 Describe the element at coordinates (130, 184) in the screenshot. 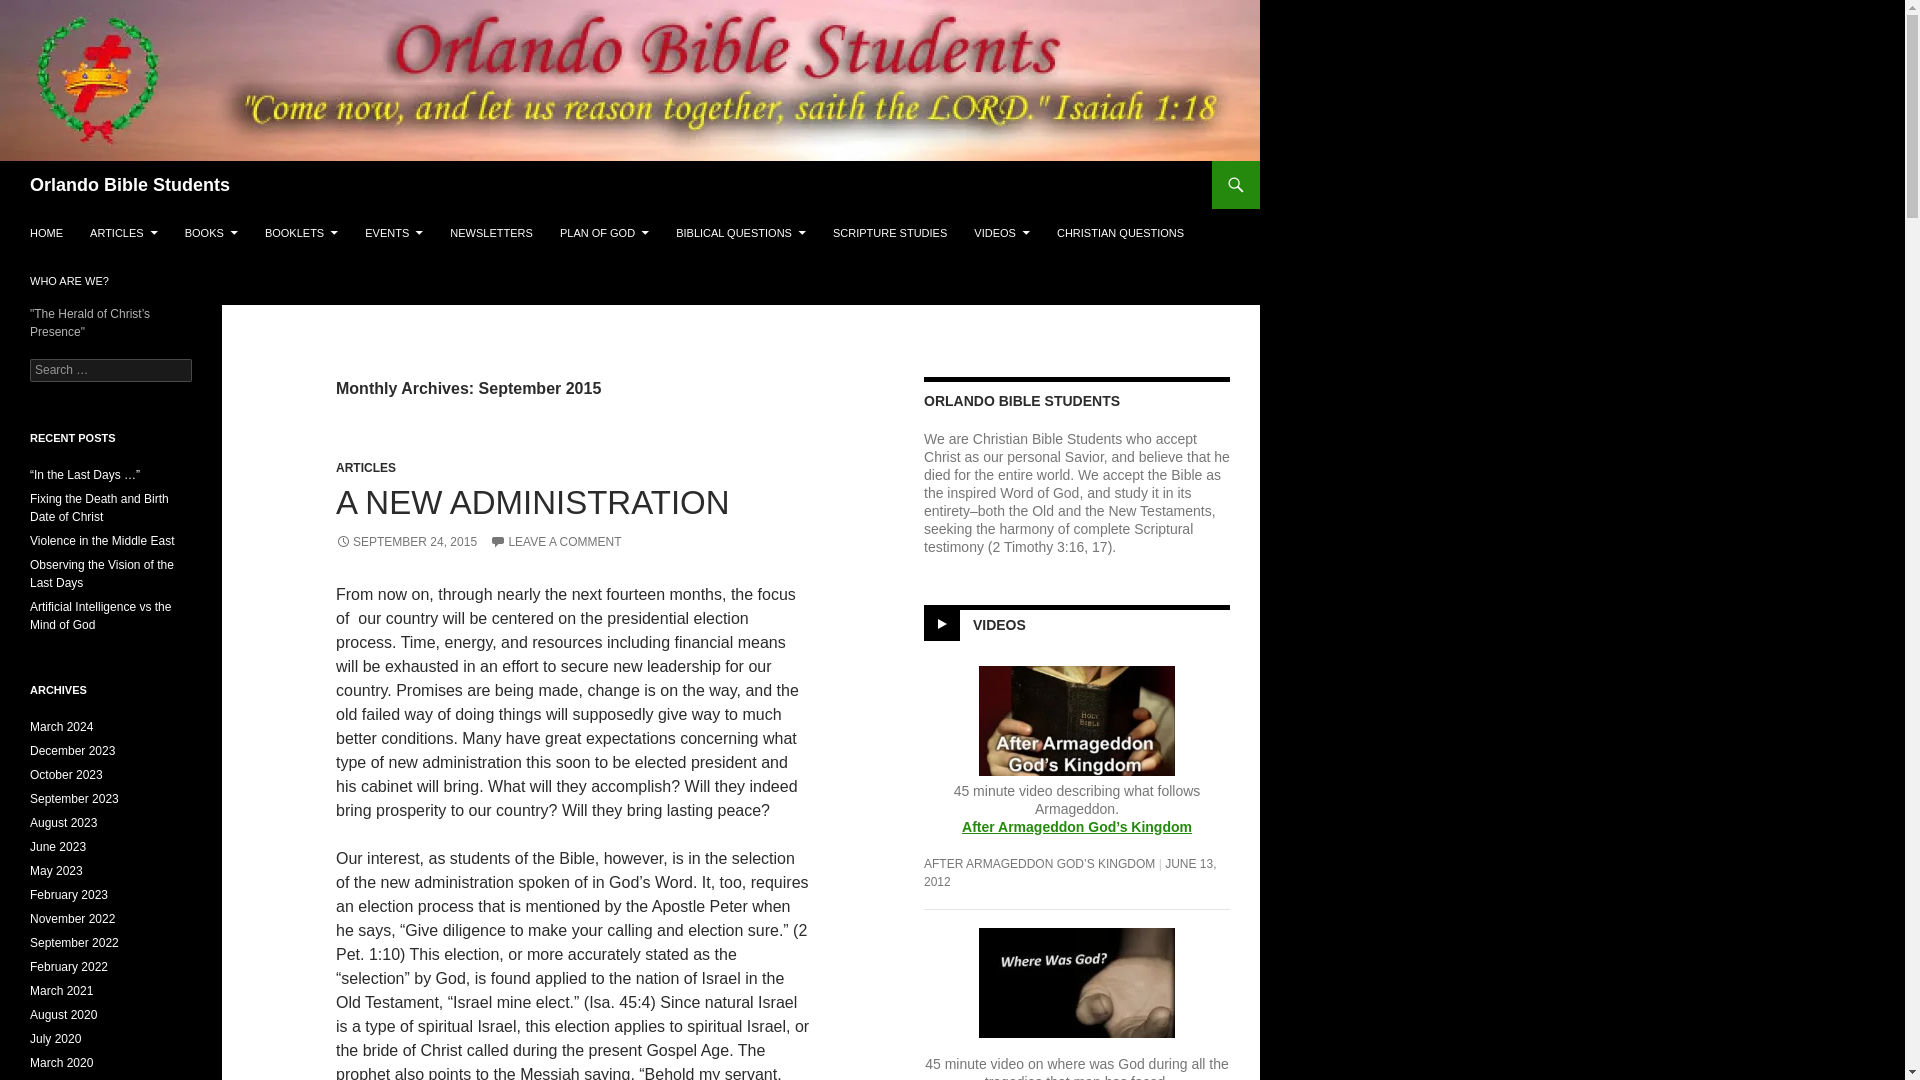

I see `Orlando Bible Students` at that location.